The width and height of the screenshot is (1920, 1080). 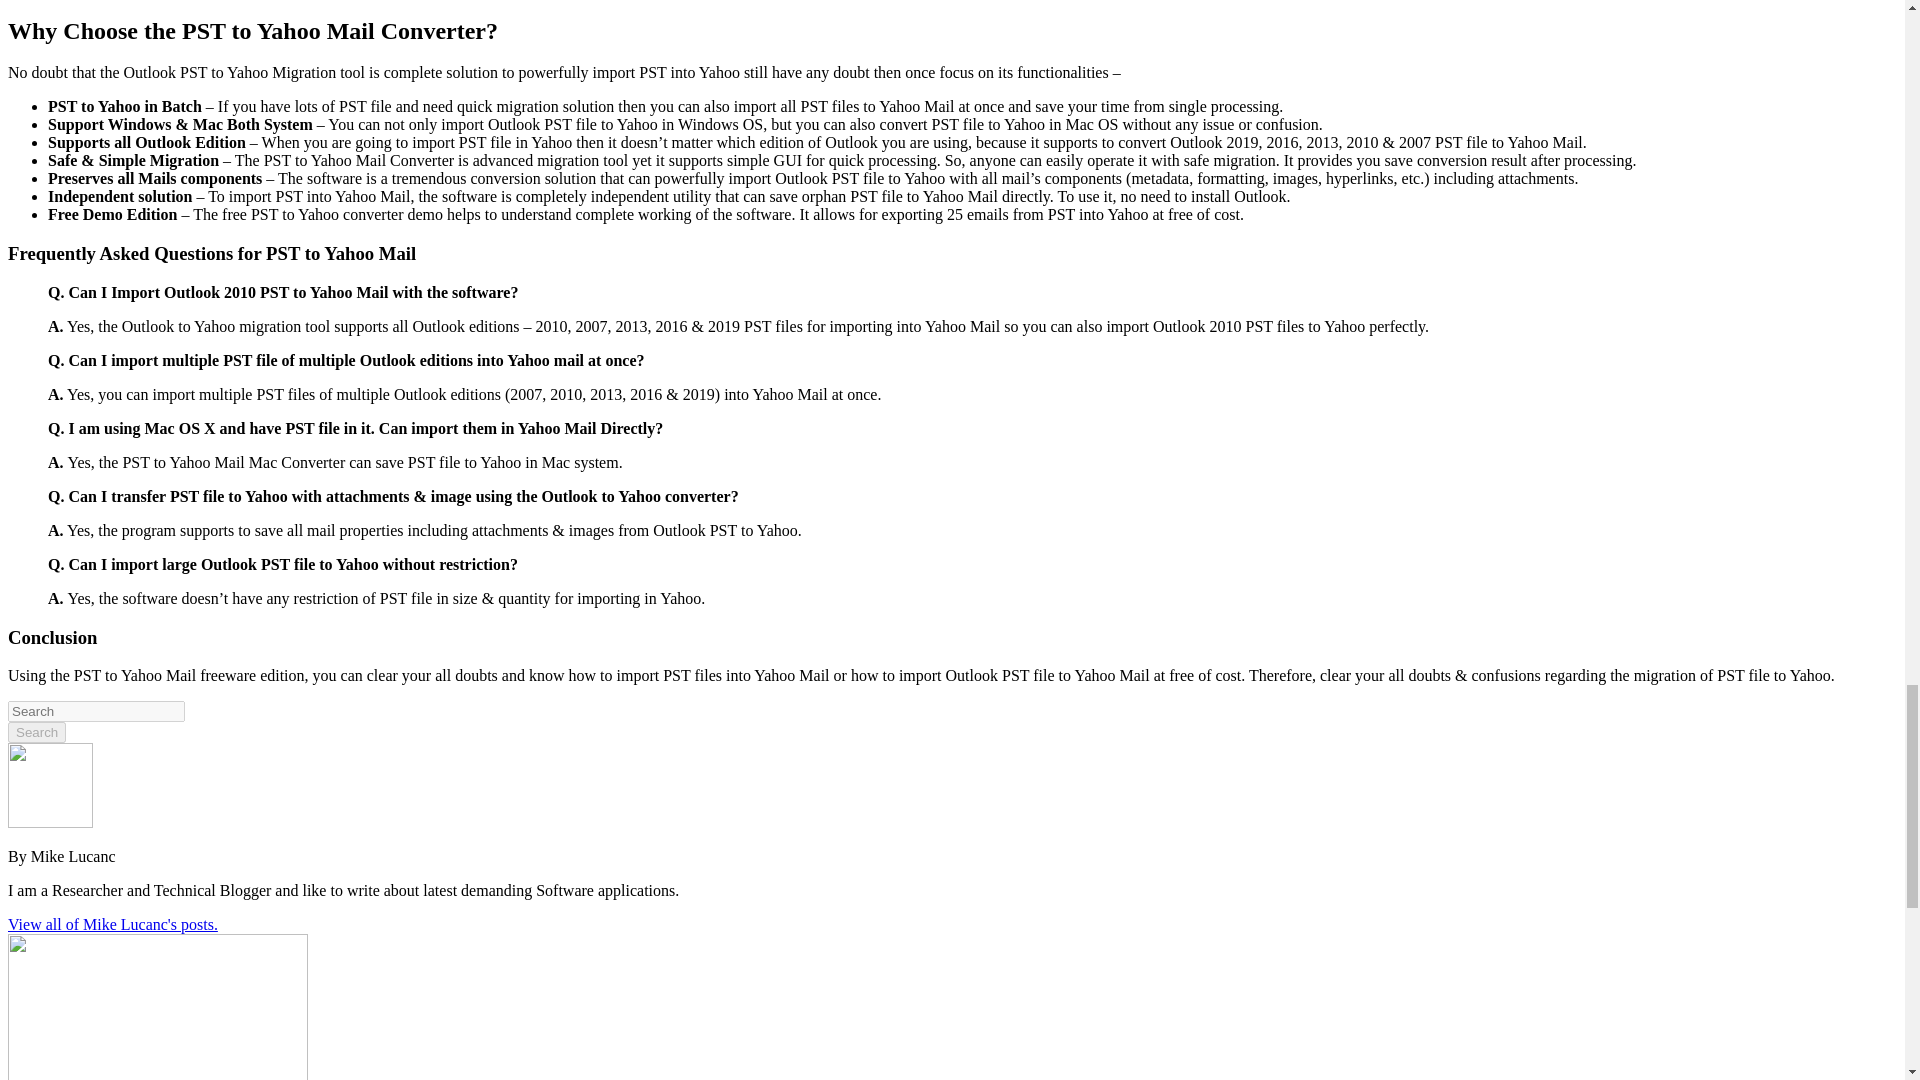 What do you see at coordinates (112, 924) in the screenshot?
I see `View all of Mike Lucanc's posts.` at bounding box center [112, 924].